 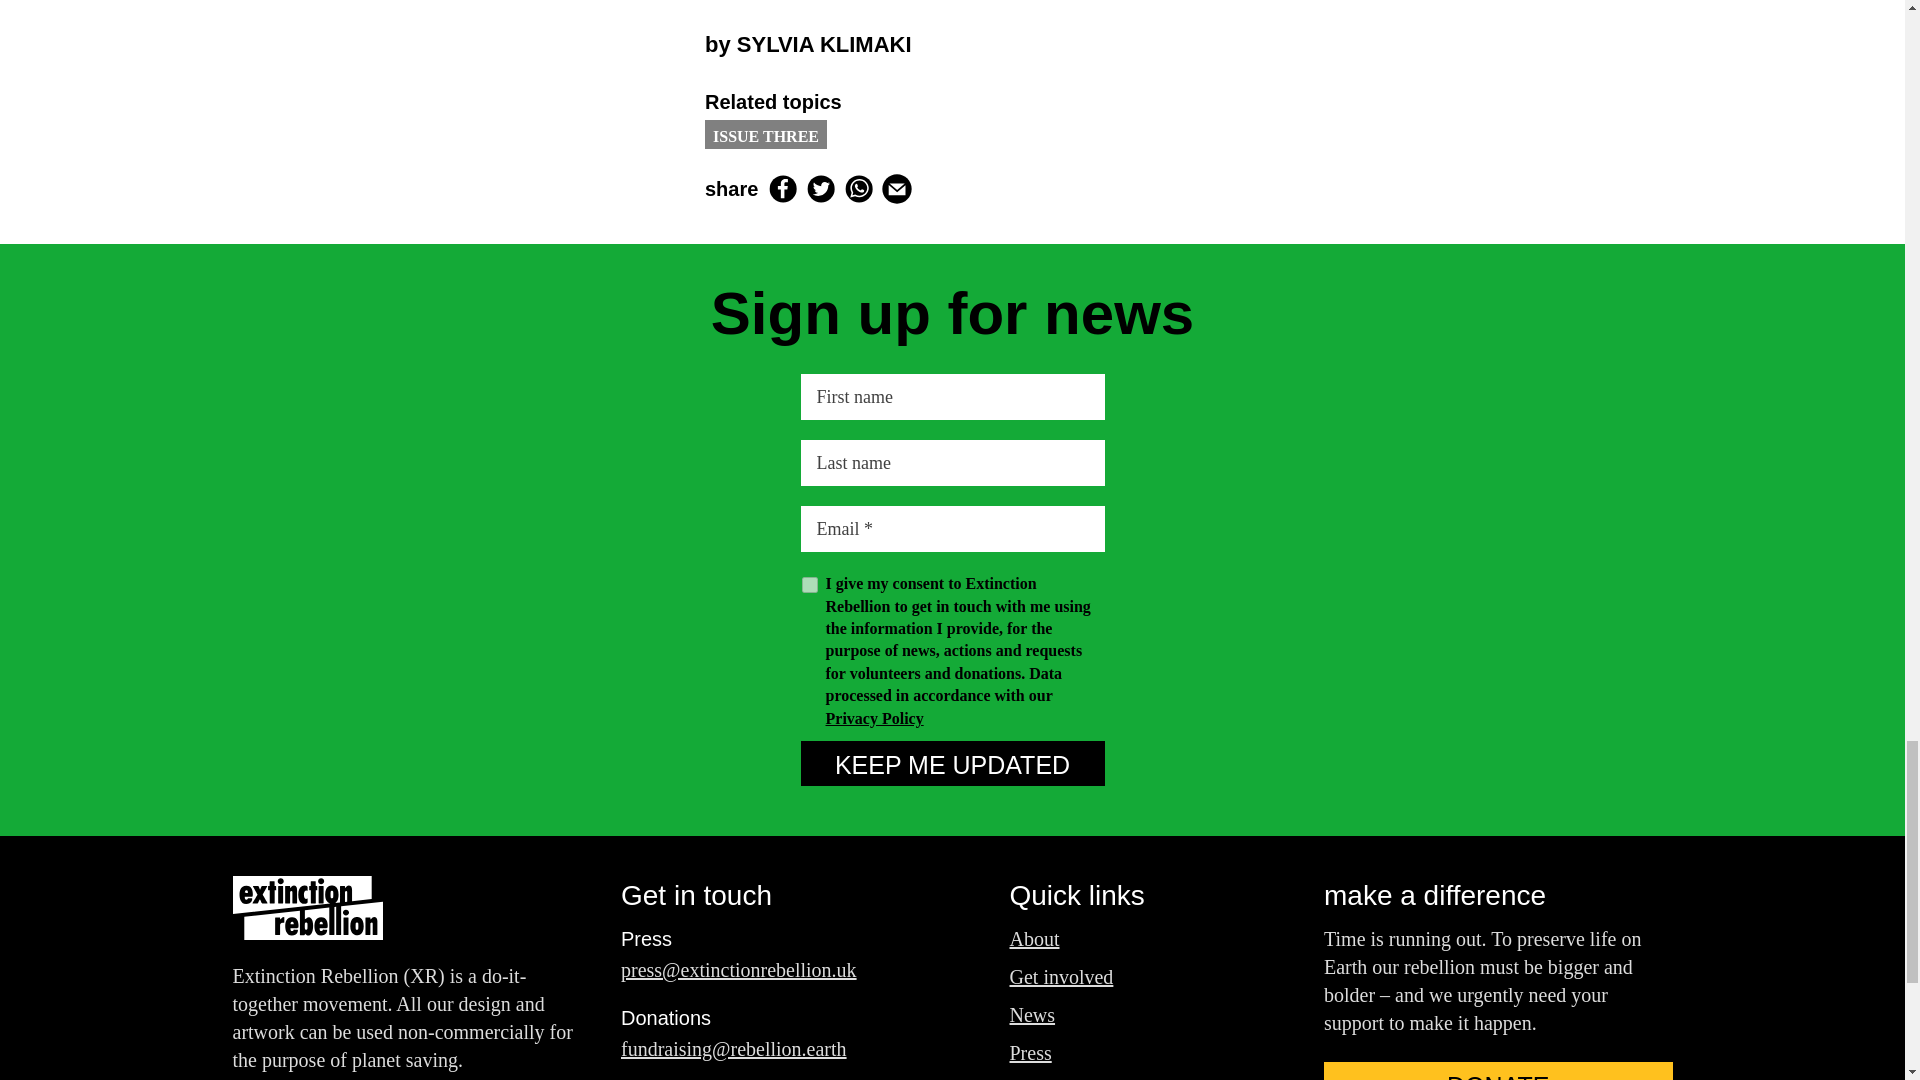 I want to click on Yes, so click(x=810, y=584).